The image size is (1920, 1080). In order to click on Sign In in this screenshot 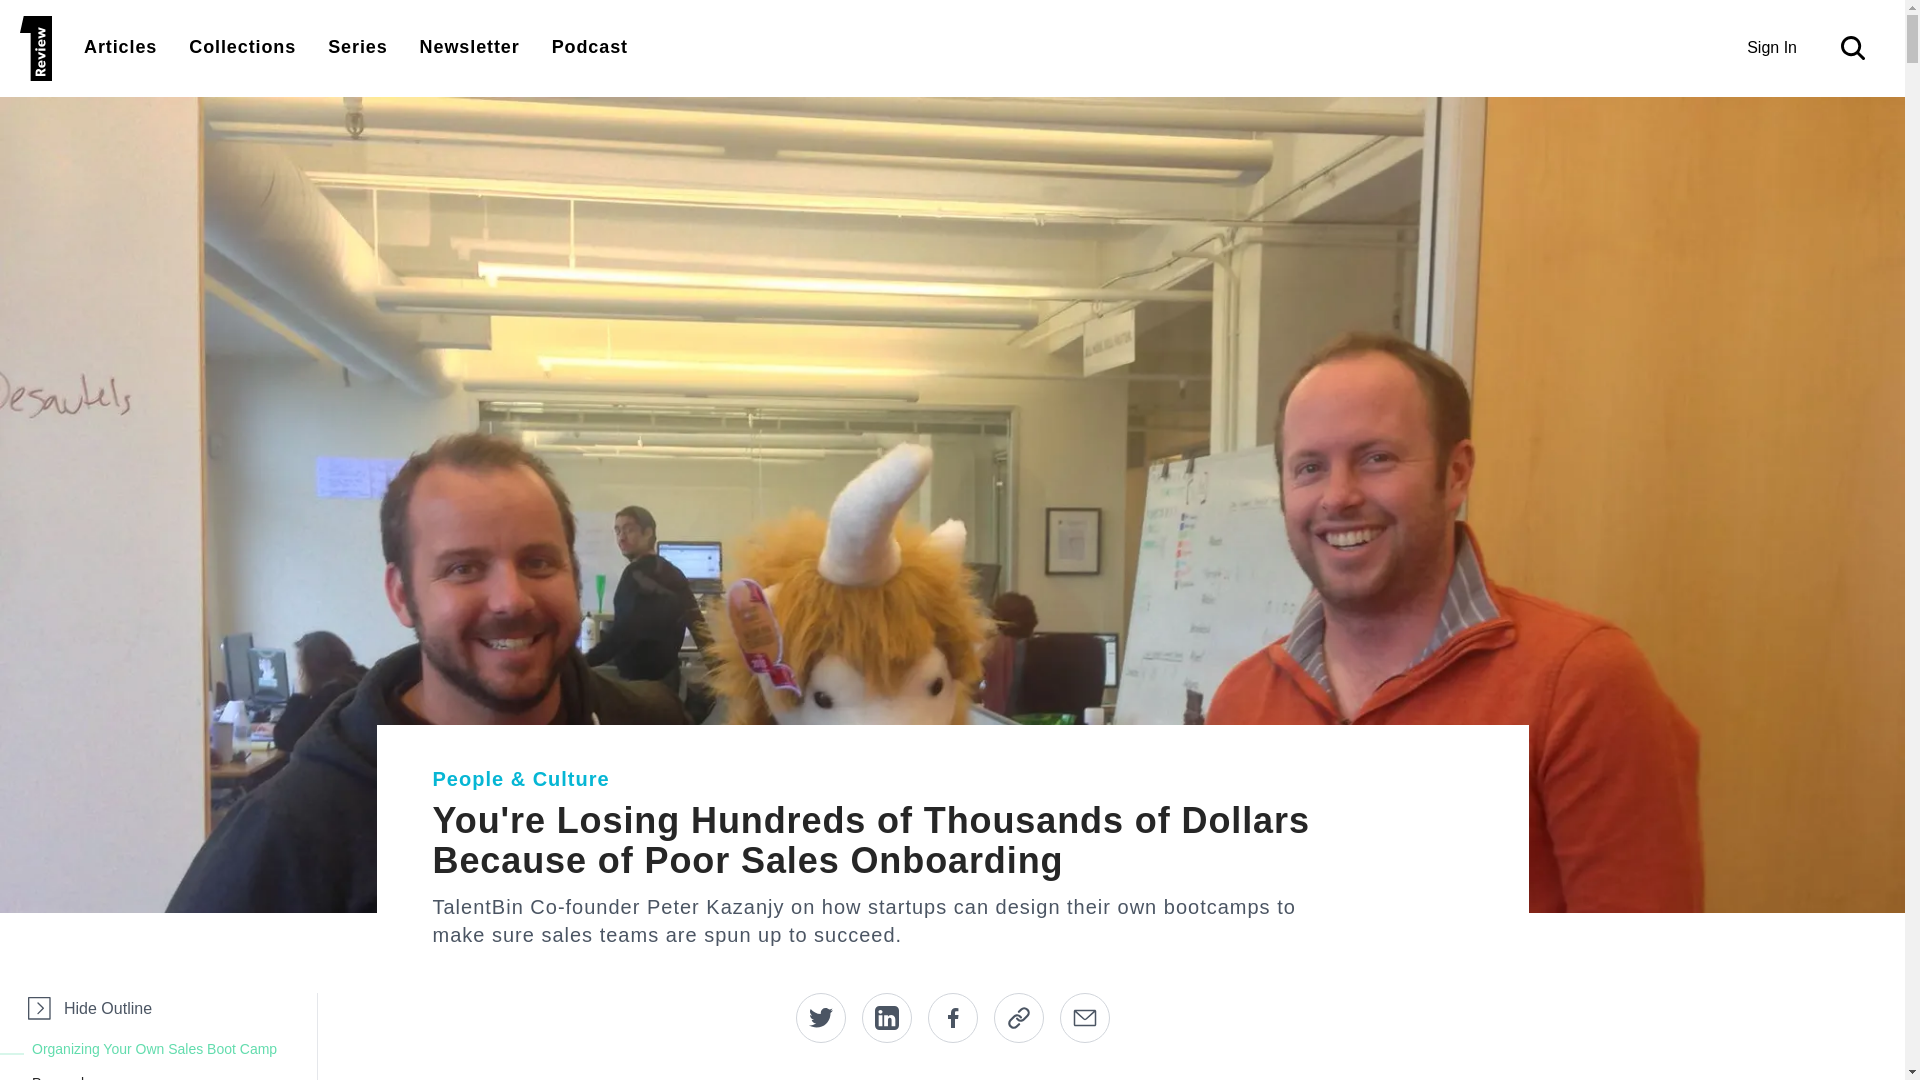, I will do `click(1772, 48)`.